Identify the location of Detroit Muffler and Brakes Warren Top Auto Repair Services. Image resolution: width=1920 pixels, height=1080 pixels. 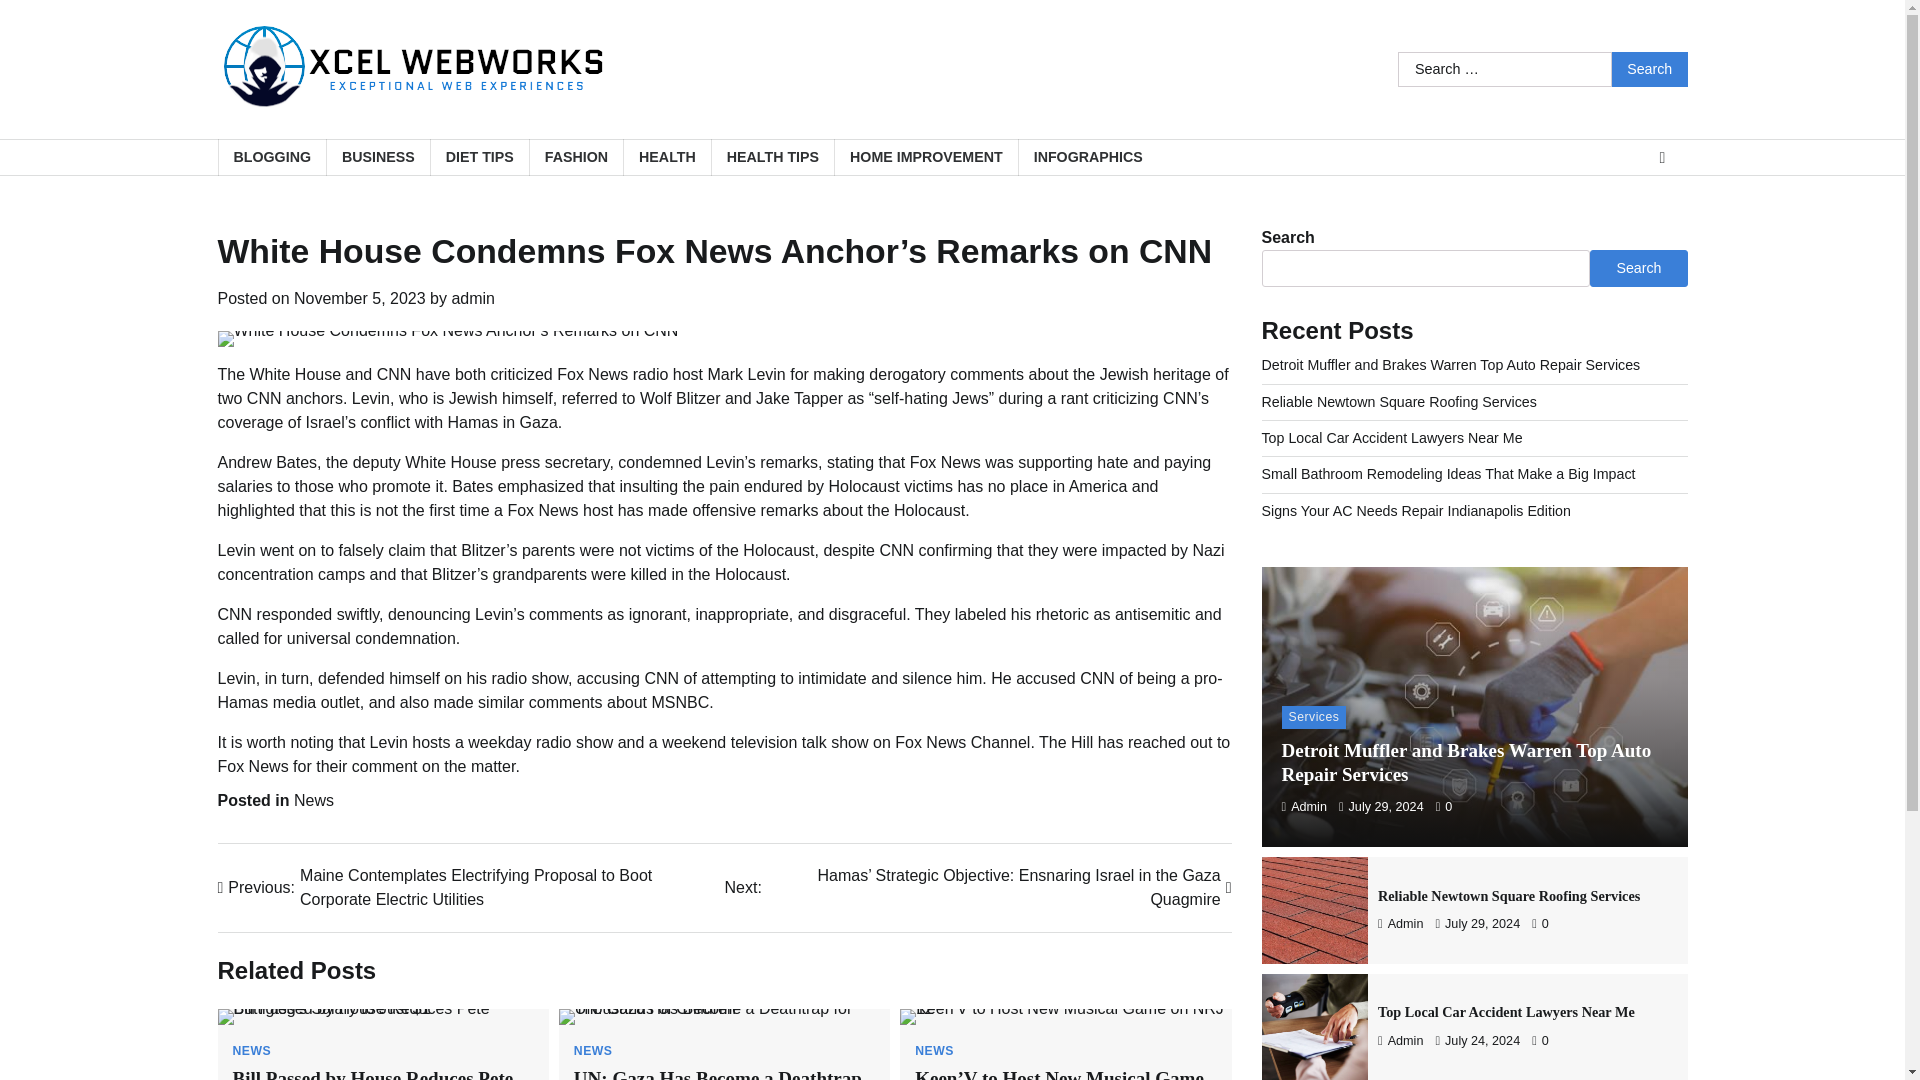
(1466, 762).